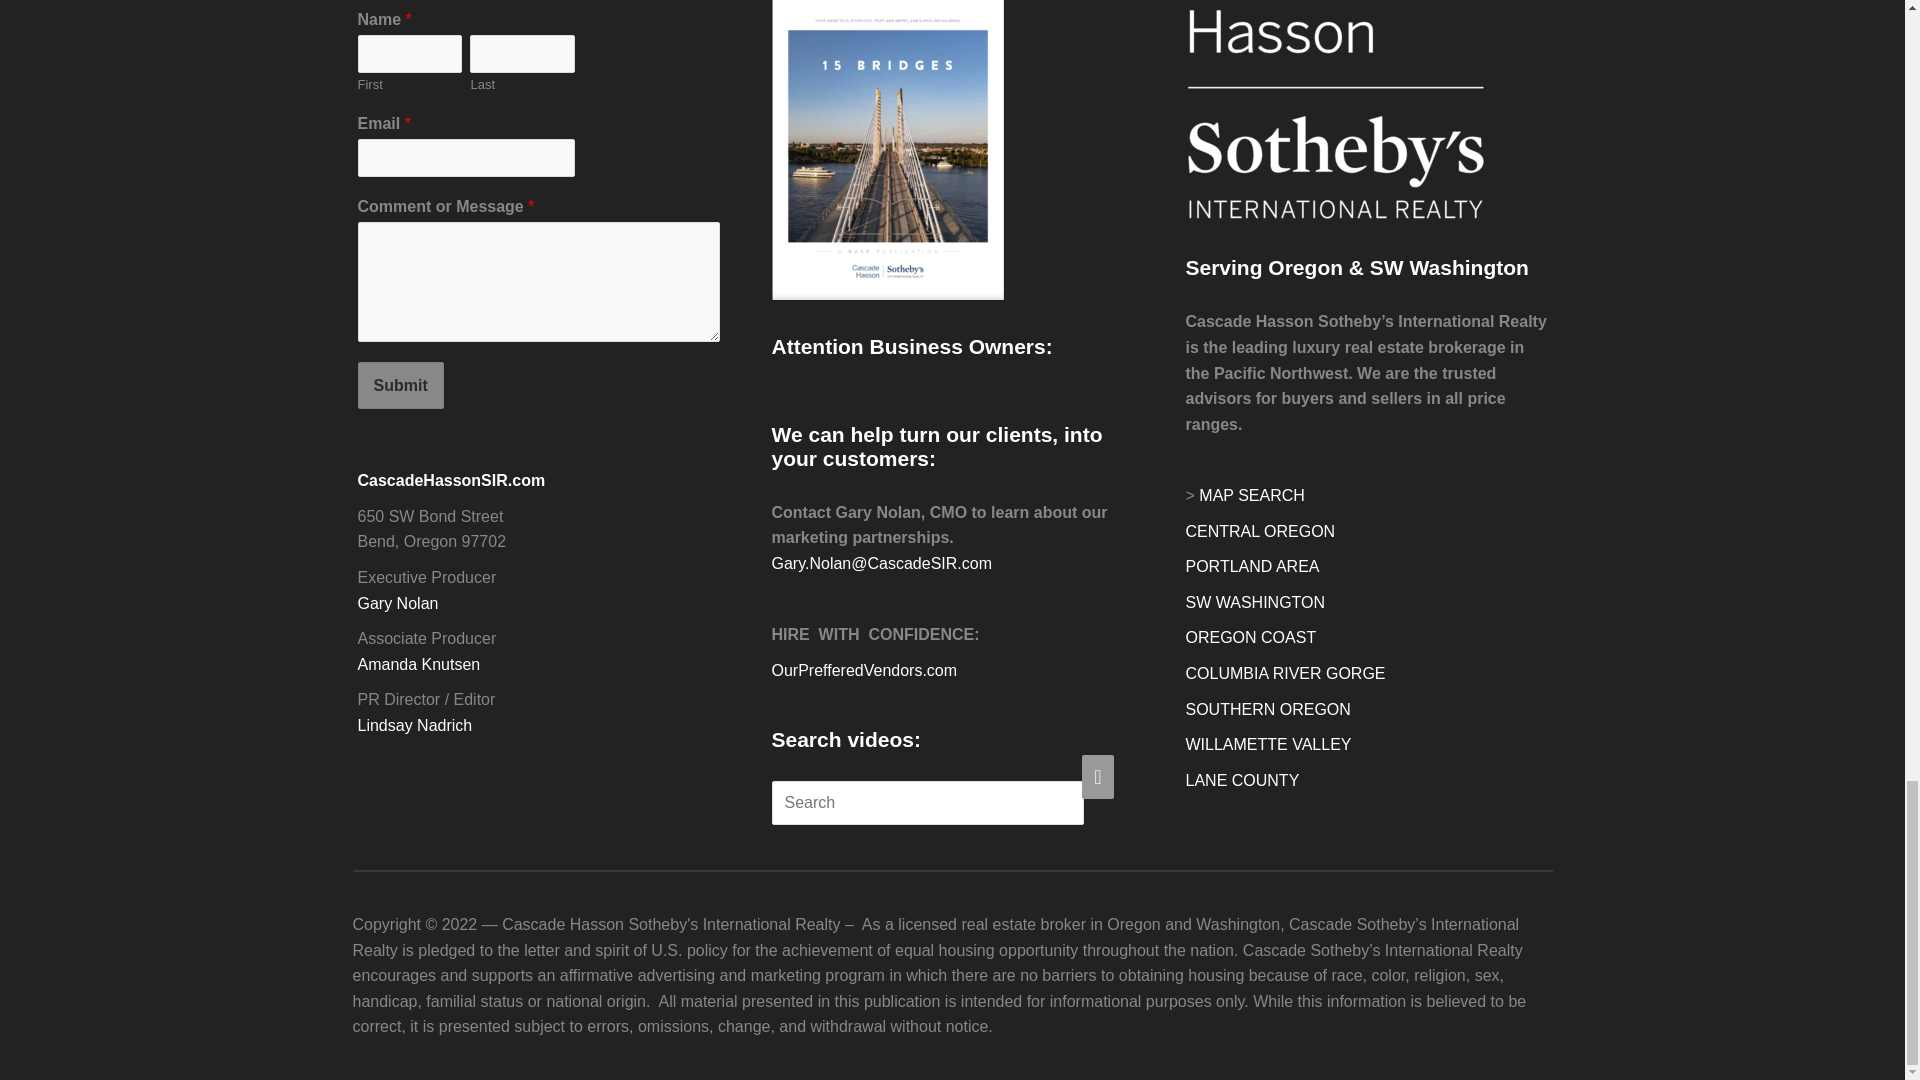 Image resolution: width=1920 pixels, height=1080 pixels. I want to click on SW WASHINGTON, so click(1256, 602).